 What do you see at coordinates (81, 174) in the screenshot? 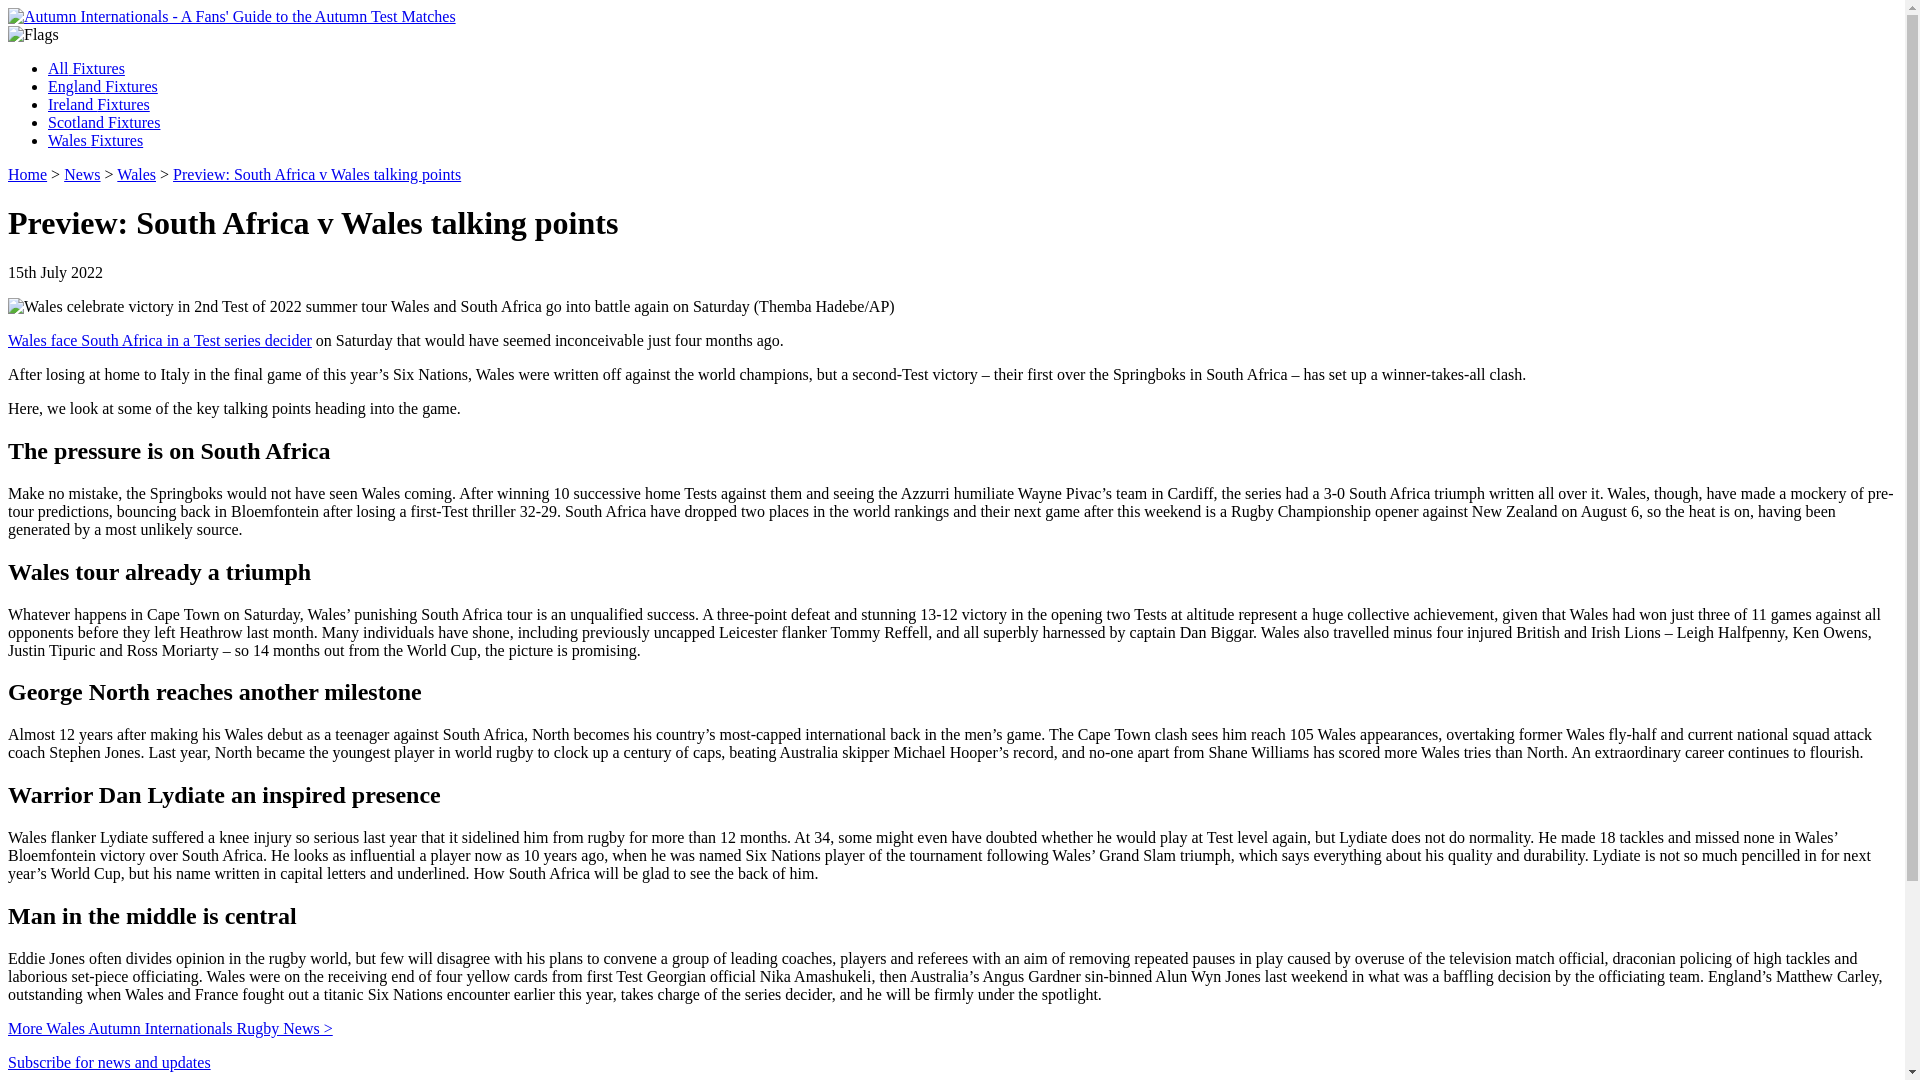
I see `News` at bounding box center [81, 174].